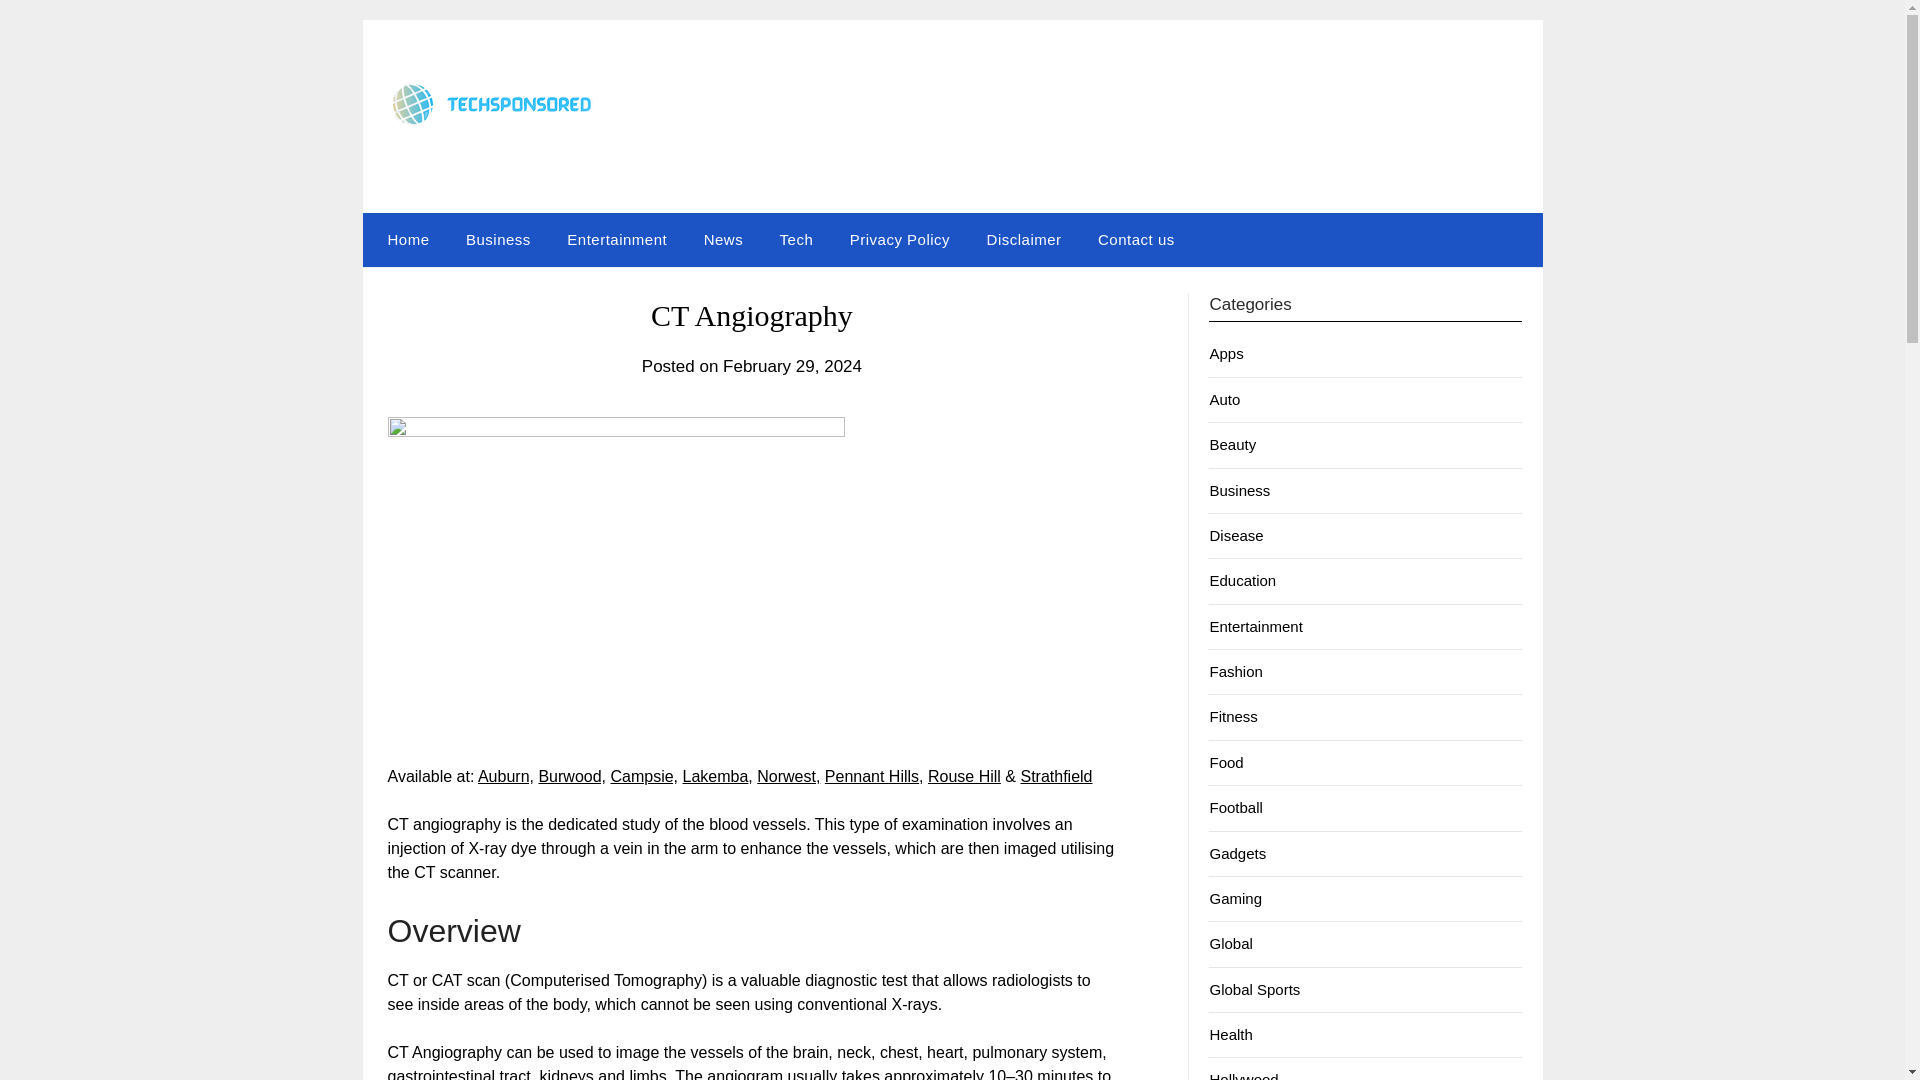  What do you see at coordinates (1239, 490) in the screenshot?
I see `Business` at bounding box center [1239, 490].